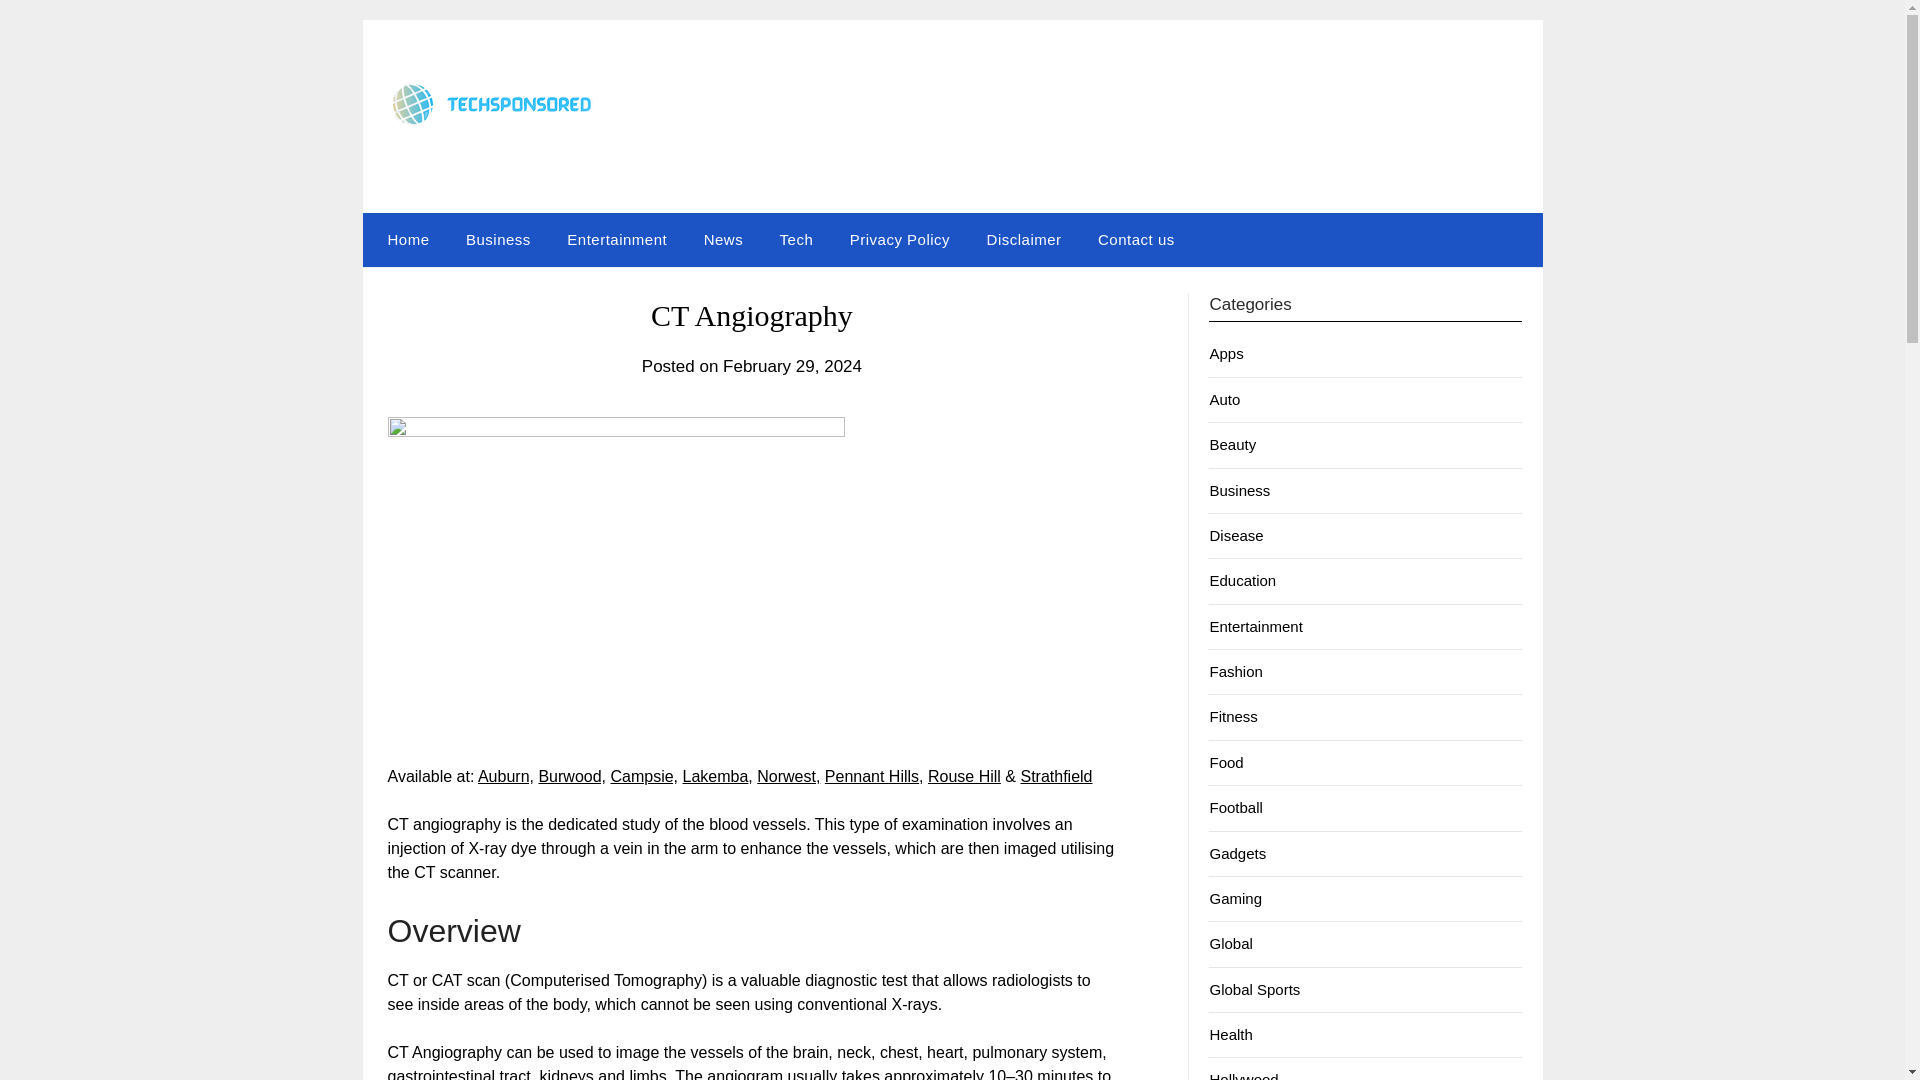  What do you see at coordinates (1239, 490) in the screenshot?
I see `Business` at bounding box center [1239, 490].